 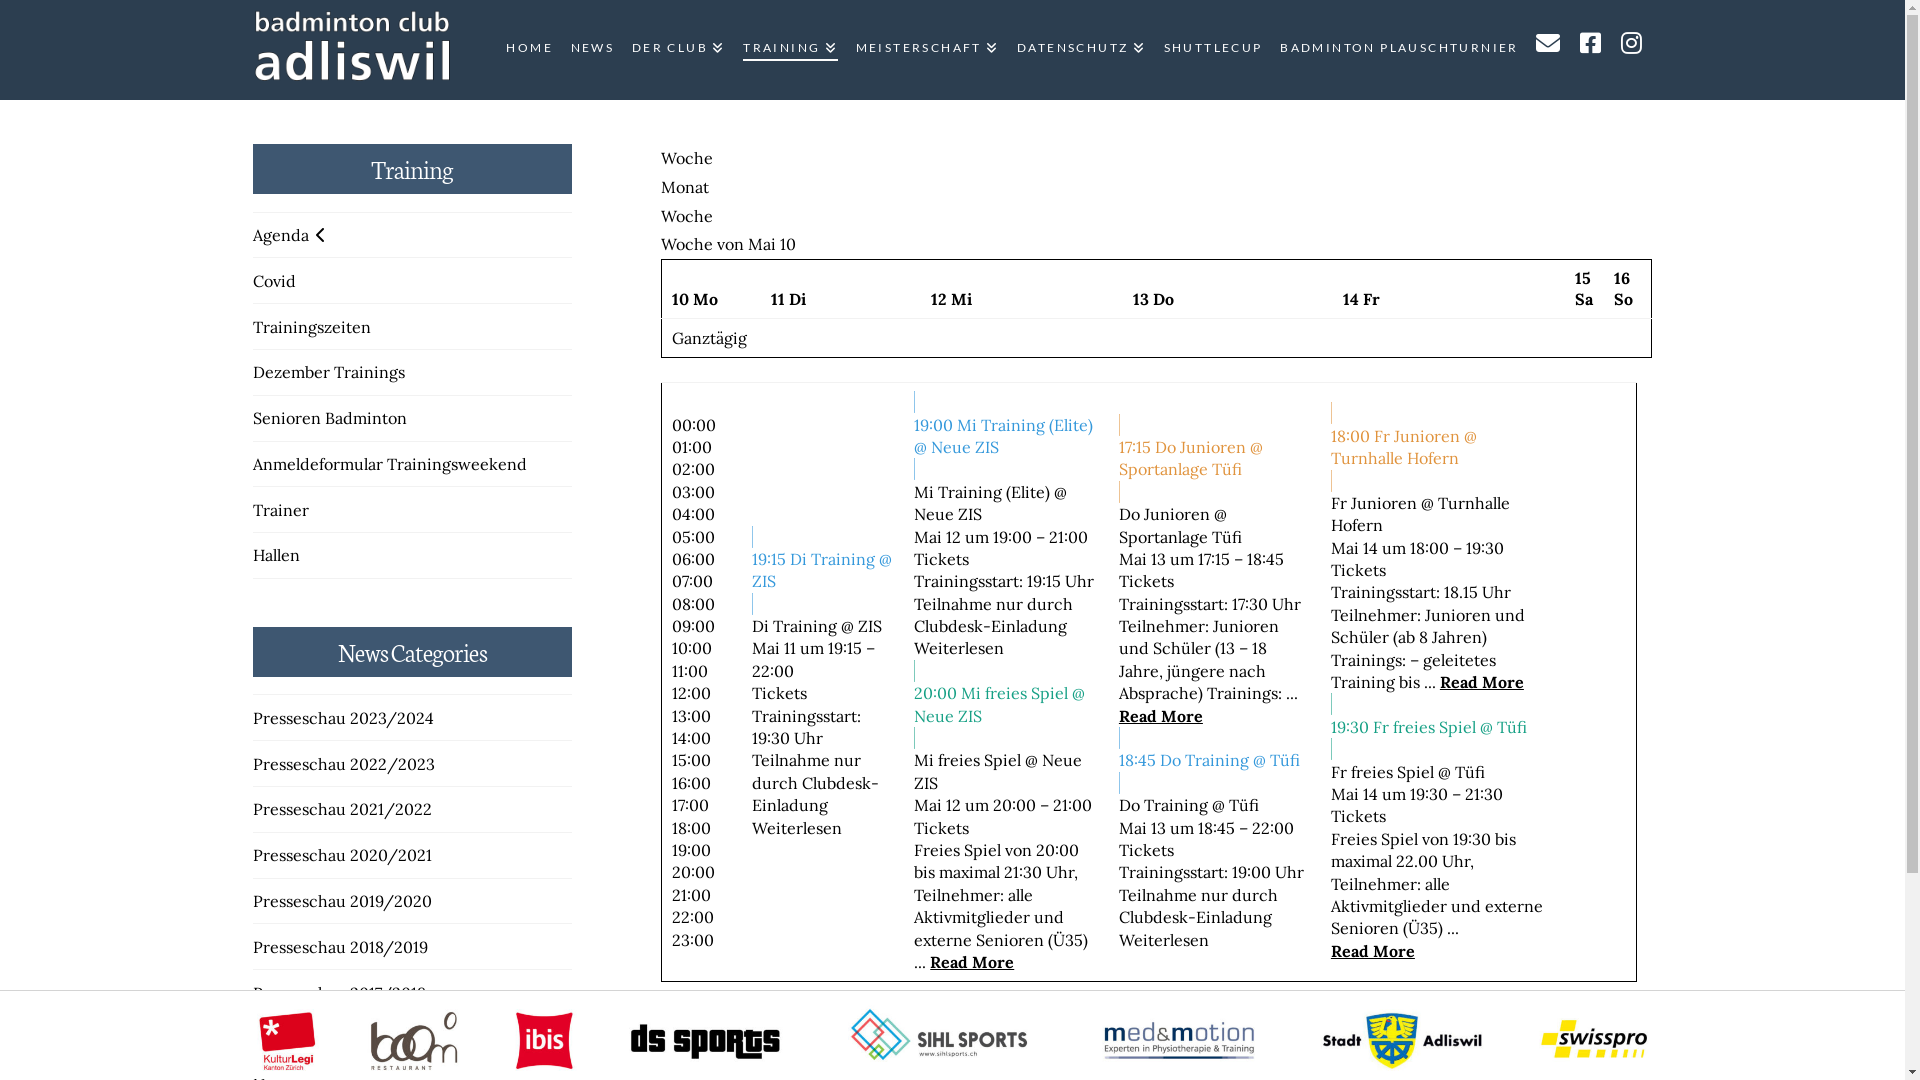 What do you see at coordinates (528, 50) in the screenshot?
I see `HOME` at bounding box center [528, 50].